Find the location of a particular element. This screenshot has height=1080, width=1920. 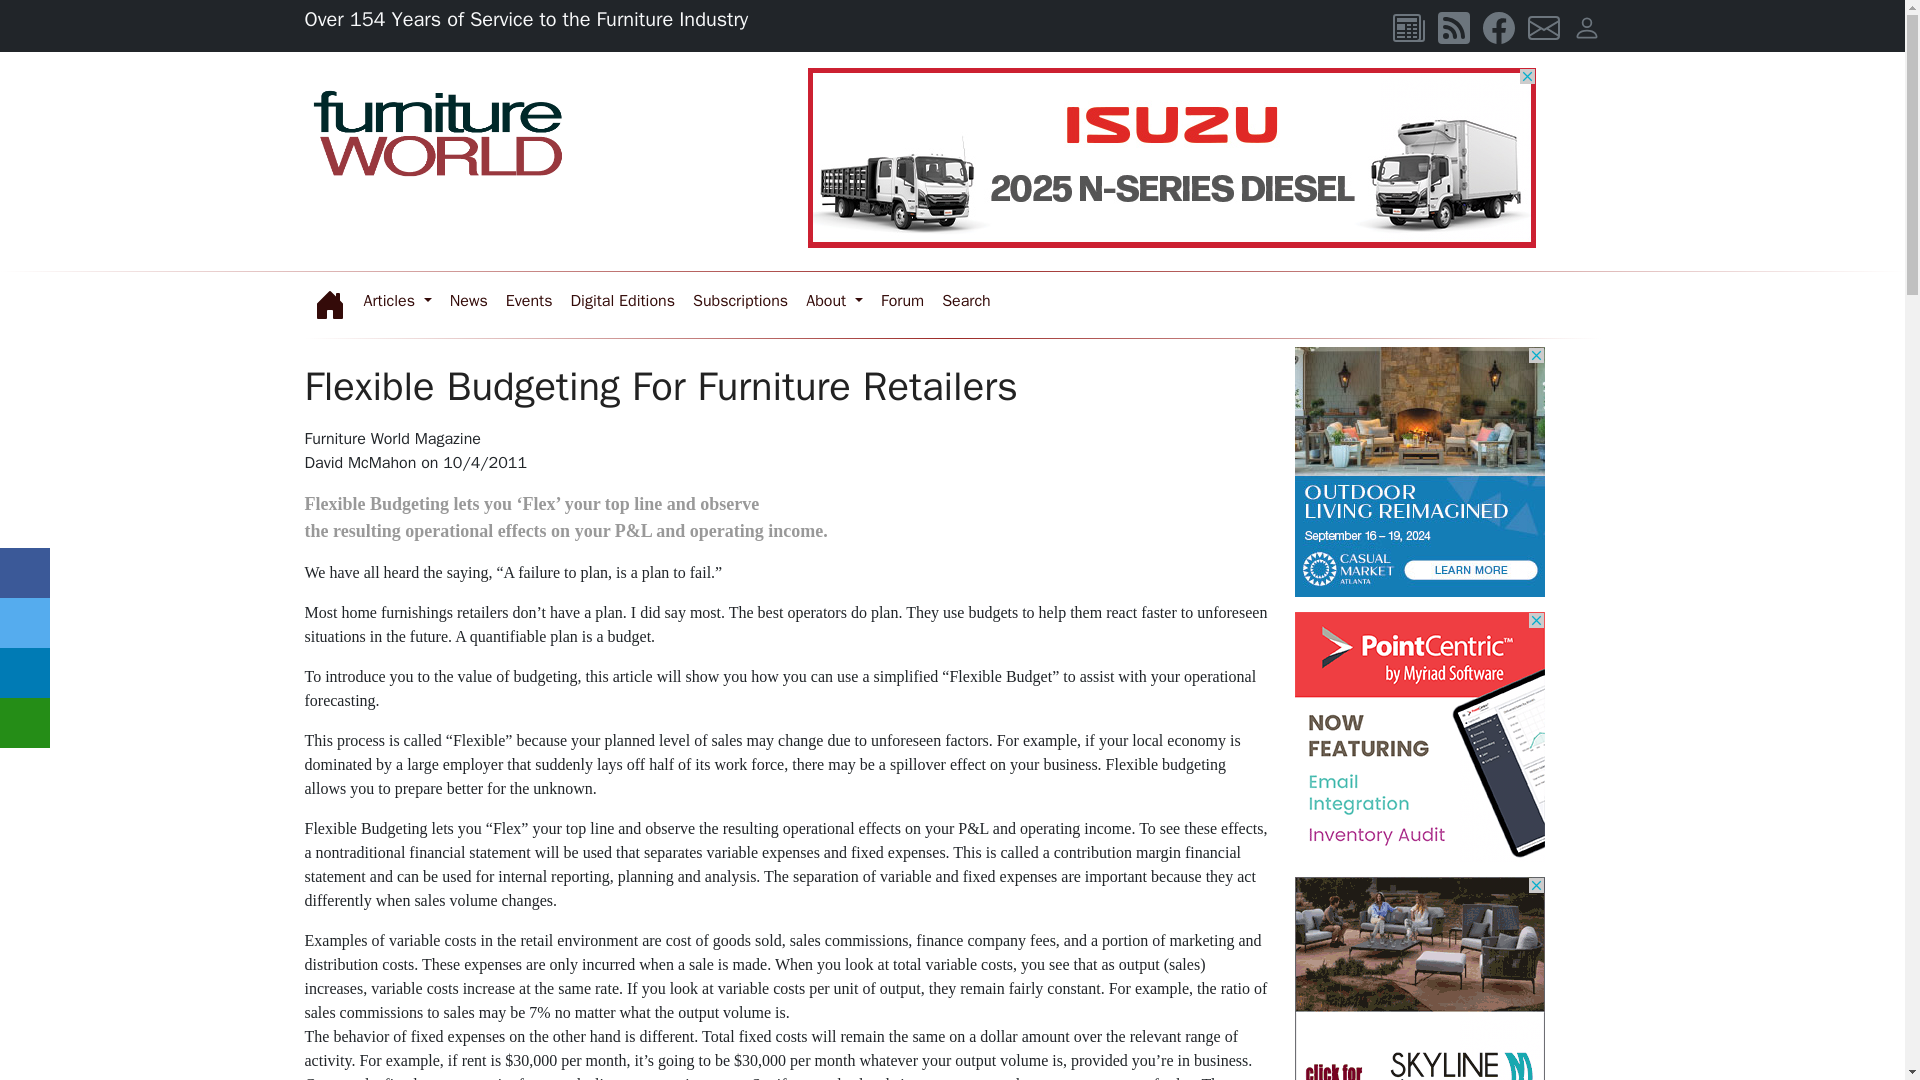

Search is located at coordinates (966, 300).